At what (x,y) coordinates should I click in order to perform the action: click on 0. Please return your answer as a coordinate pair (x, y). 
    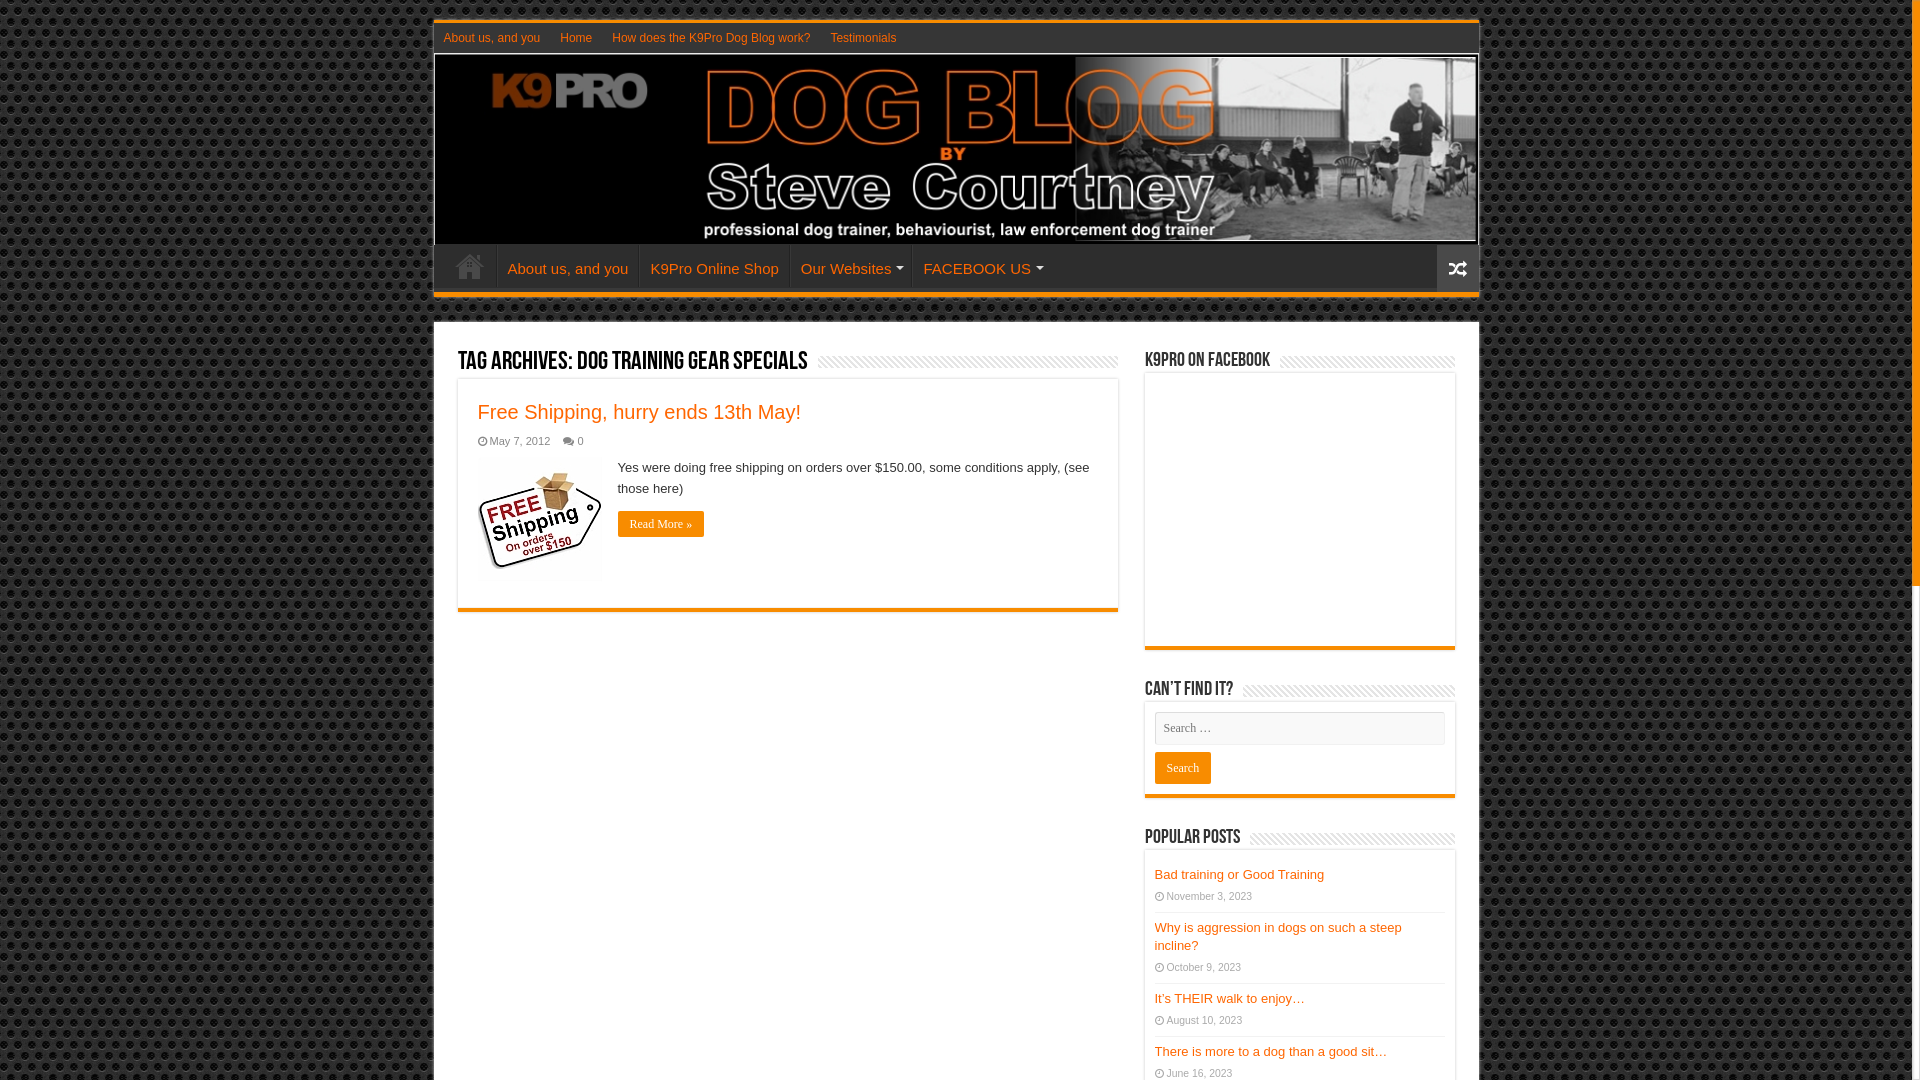
    Looking at the image, I should click on (580, 440).